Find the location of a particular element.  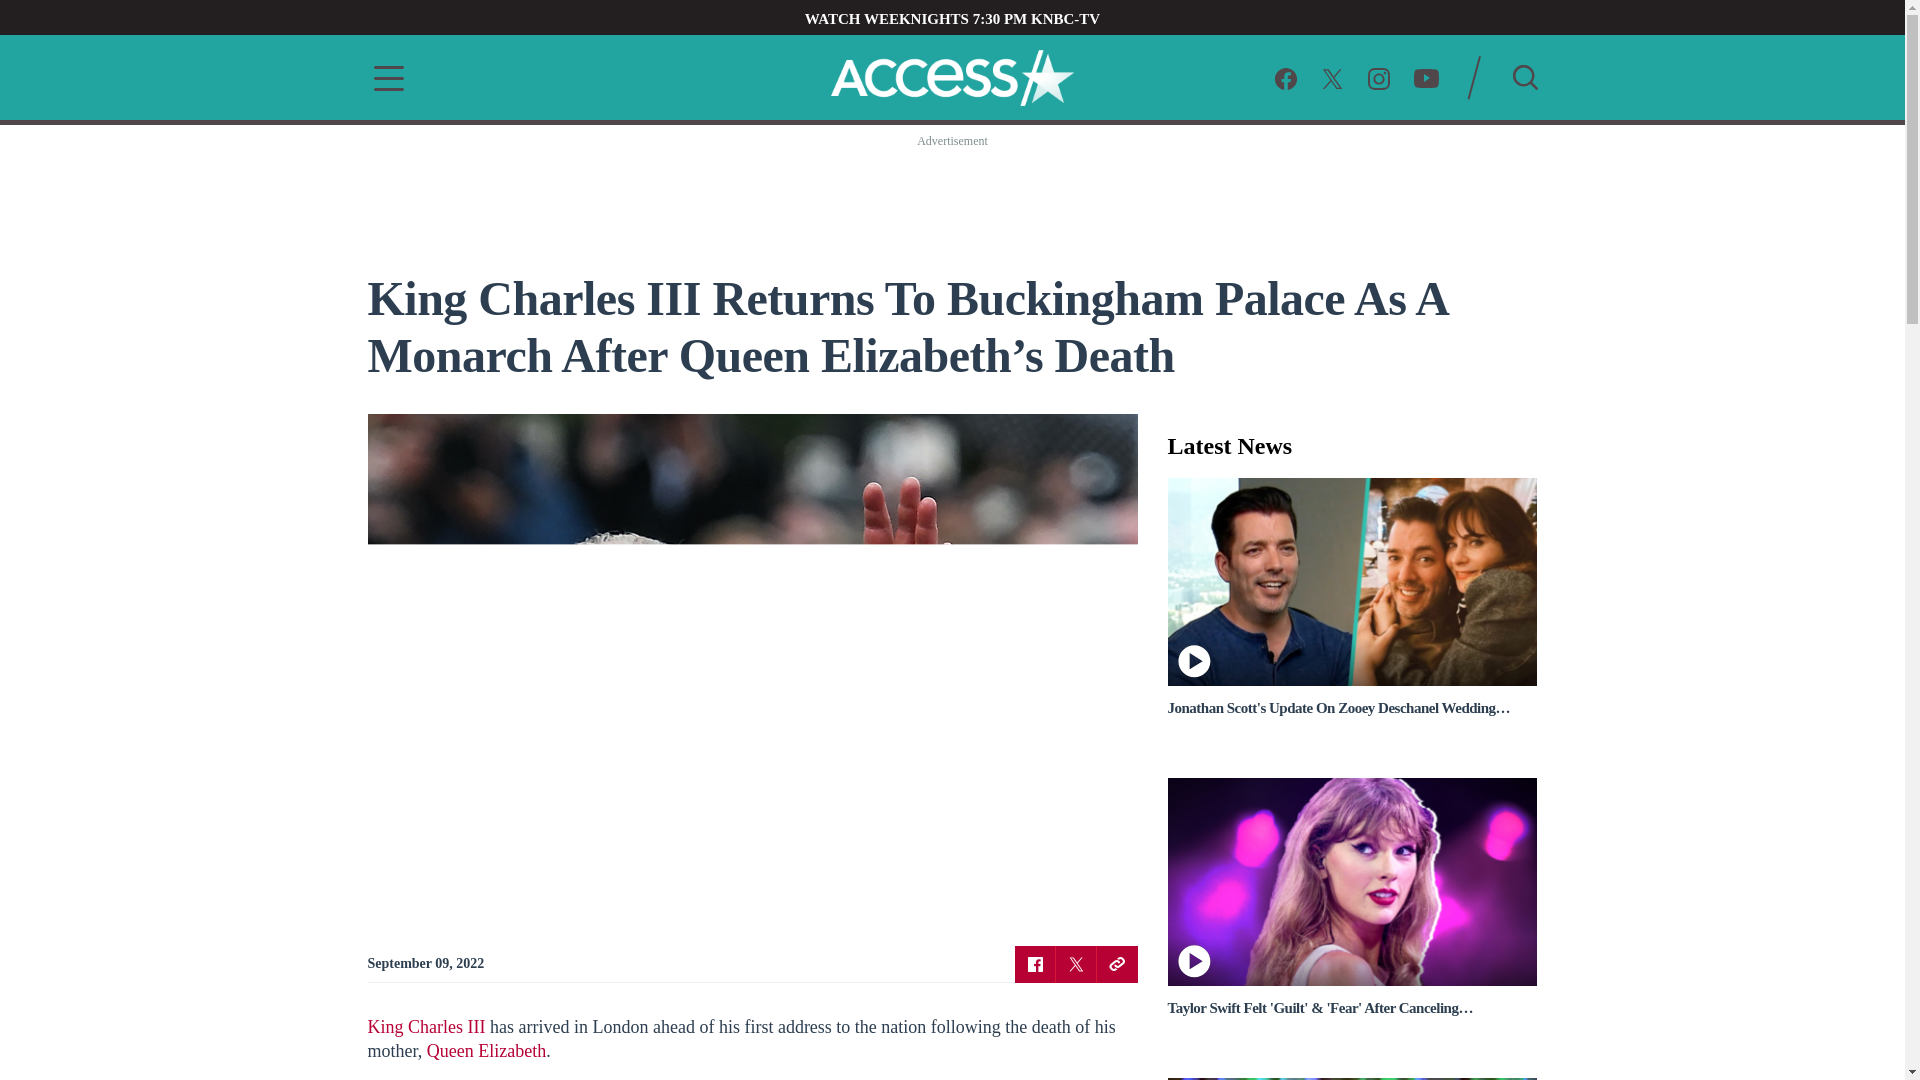

SEARCH is located at coordinates (1524, 76).